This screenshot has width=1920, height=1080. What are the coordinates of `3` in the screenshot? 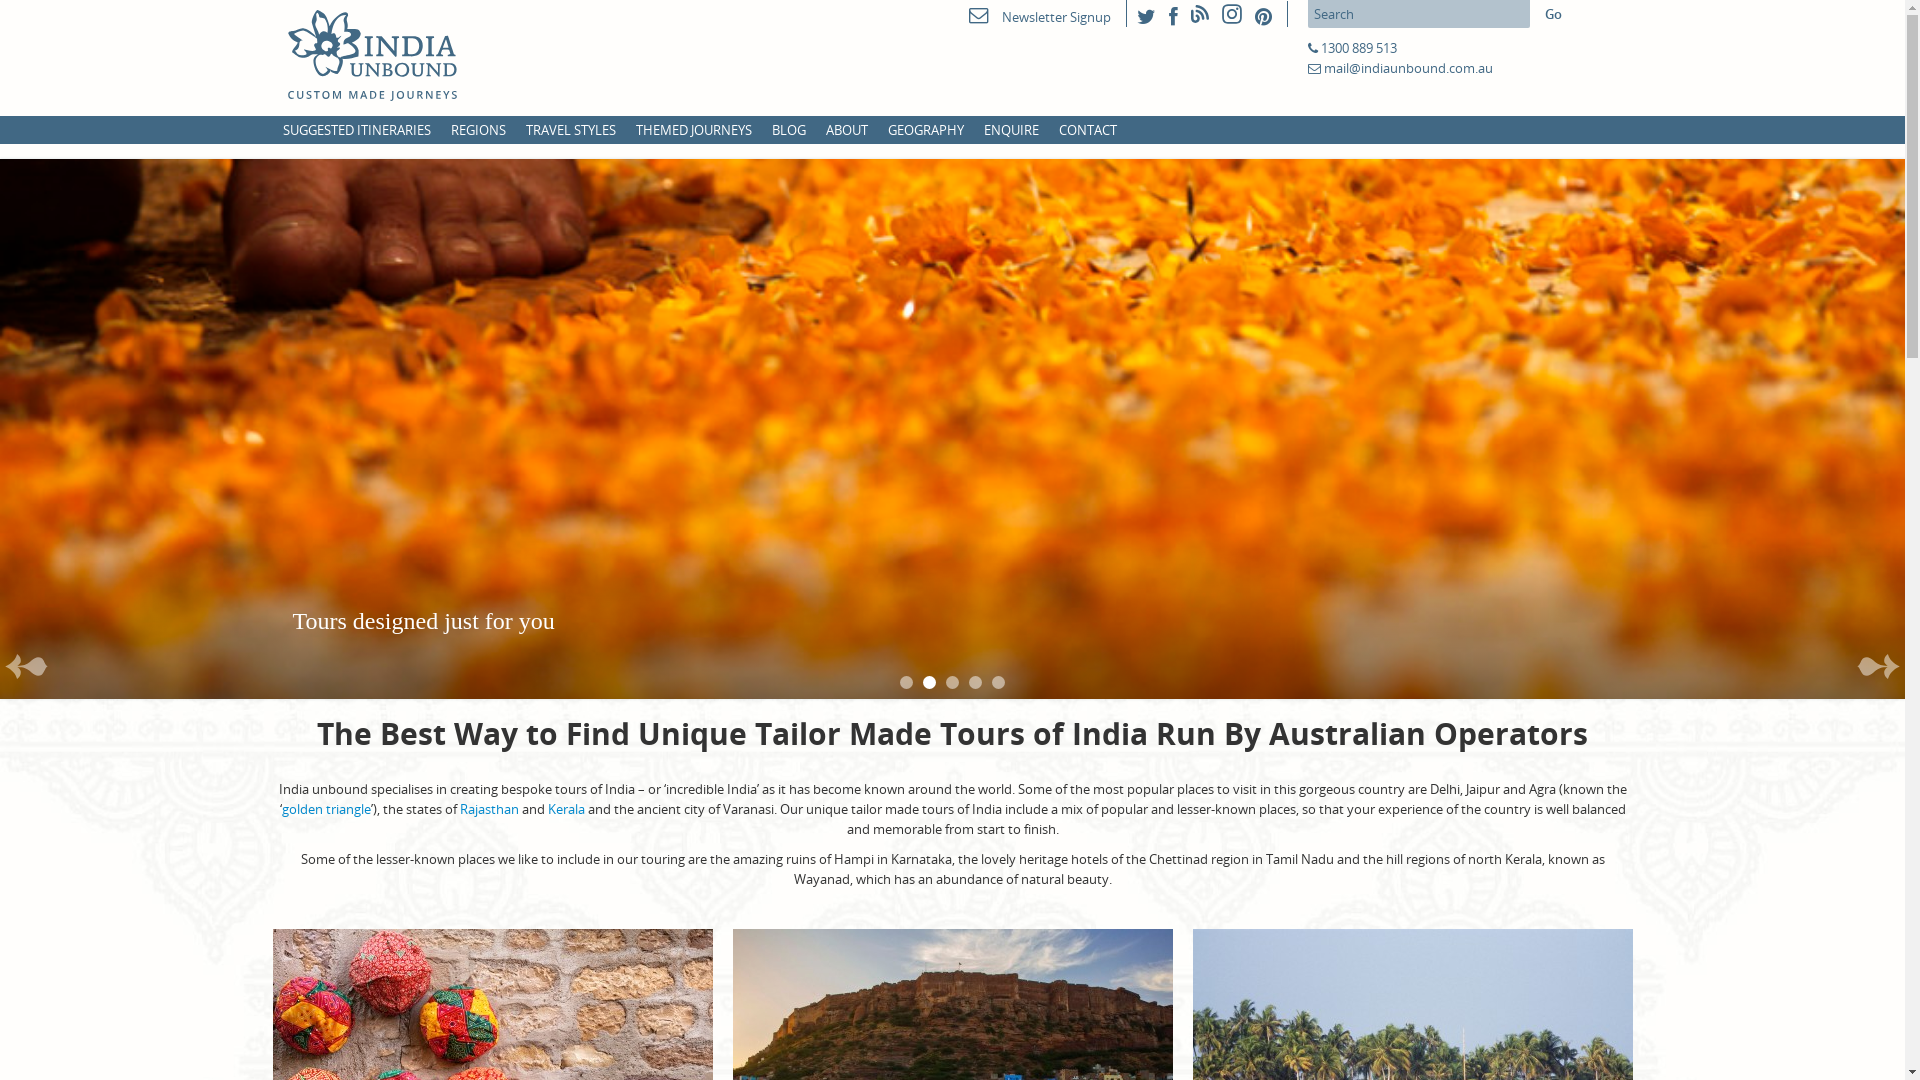 It's located at (952, 682).